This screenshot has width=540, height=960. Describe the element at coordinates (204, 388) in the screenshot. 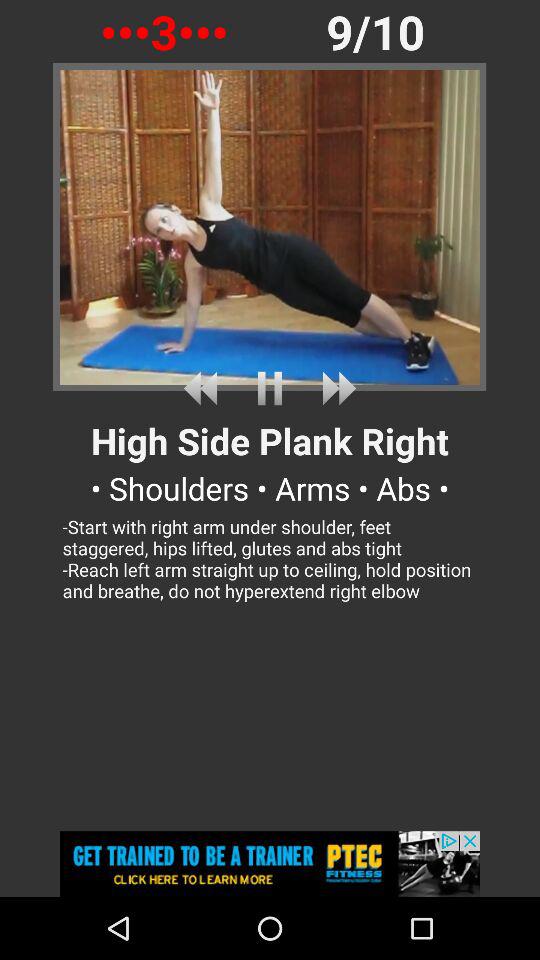

I see `video previous` at that location.